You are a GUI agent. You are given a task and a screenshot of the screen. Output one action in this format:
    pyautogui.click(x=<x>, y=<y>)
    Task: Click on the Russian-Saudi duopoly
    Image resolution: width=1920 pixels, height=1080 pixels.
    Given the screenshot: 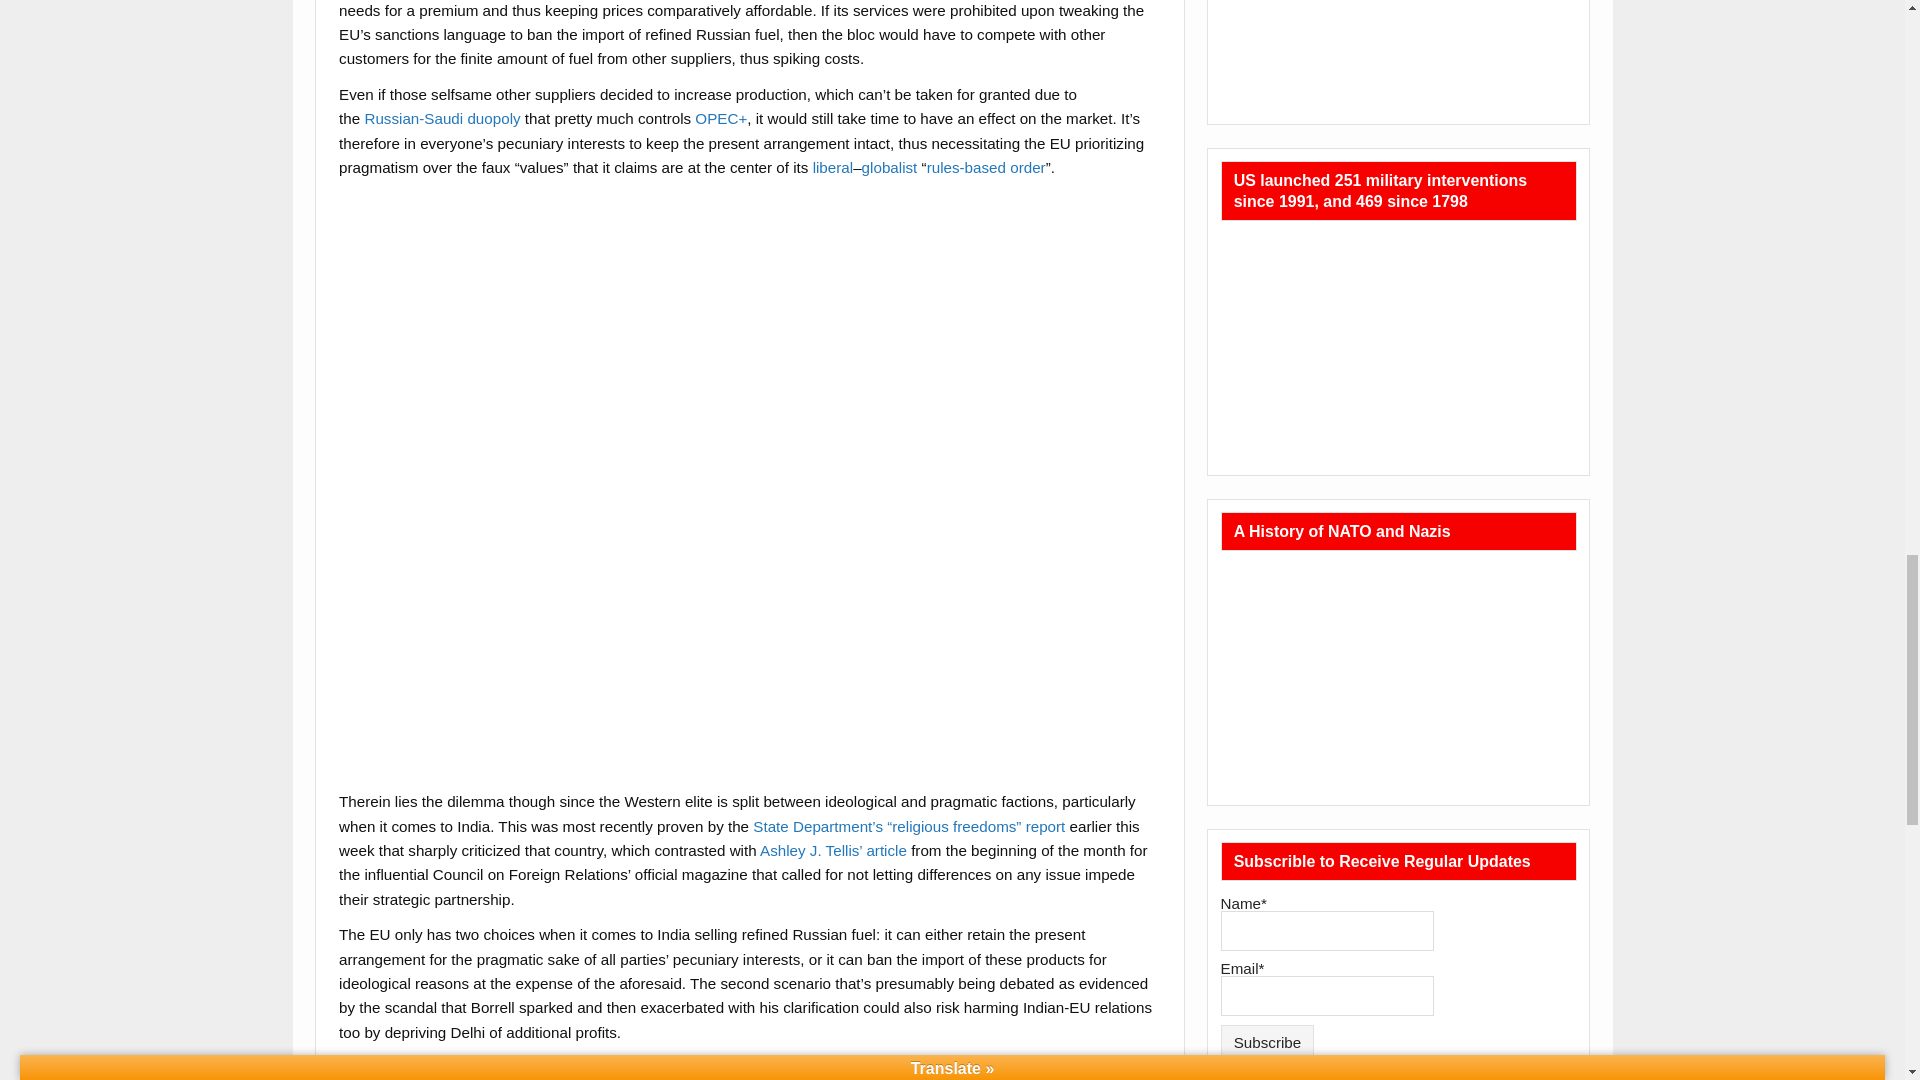 What is the action you would take?
    pyautogui.click(x=442, y=118)
    